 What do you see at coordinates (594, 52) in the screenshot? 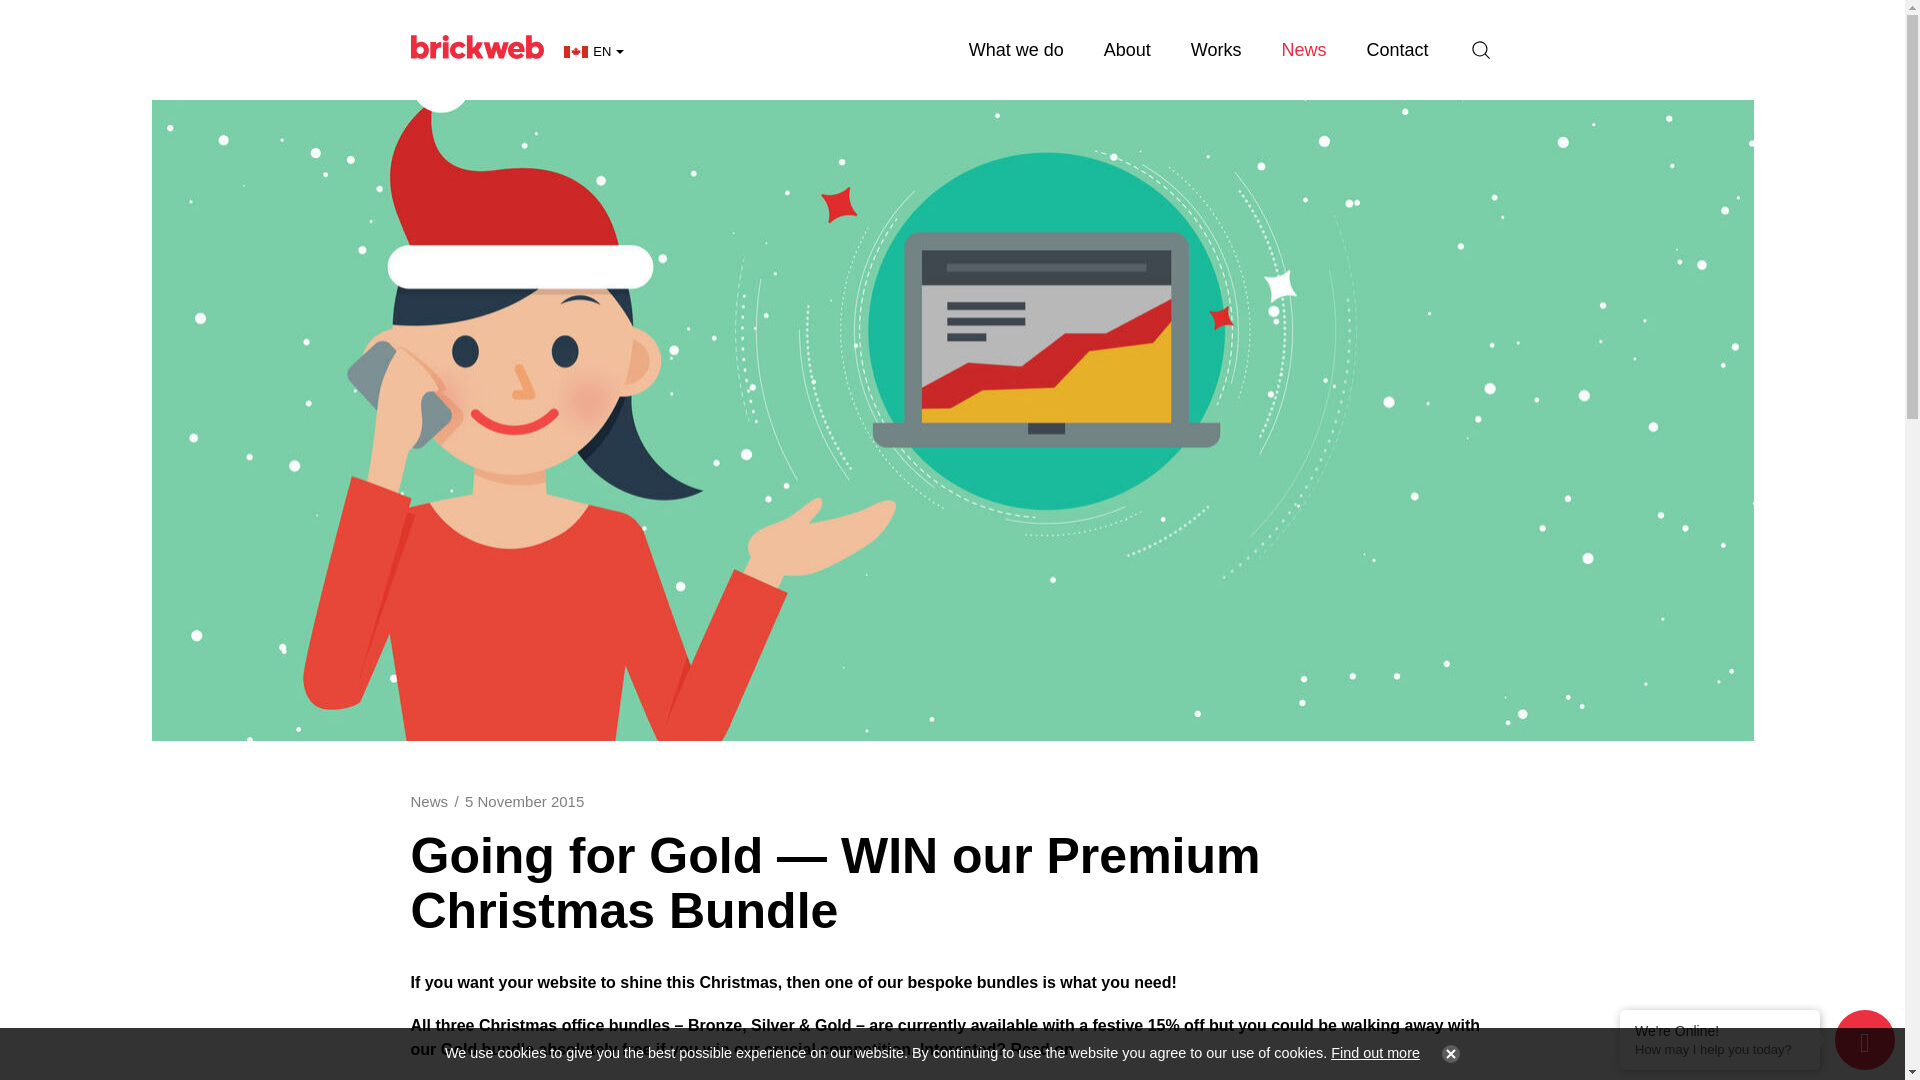
I see `EN` at bounding box center [594, 52].